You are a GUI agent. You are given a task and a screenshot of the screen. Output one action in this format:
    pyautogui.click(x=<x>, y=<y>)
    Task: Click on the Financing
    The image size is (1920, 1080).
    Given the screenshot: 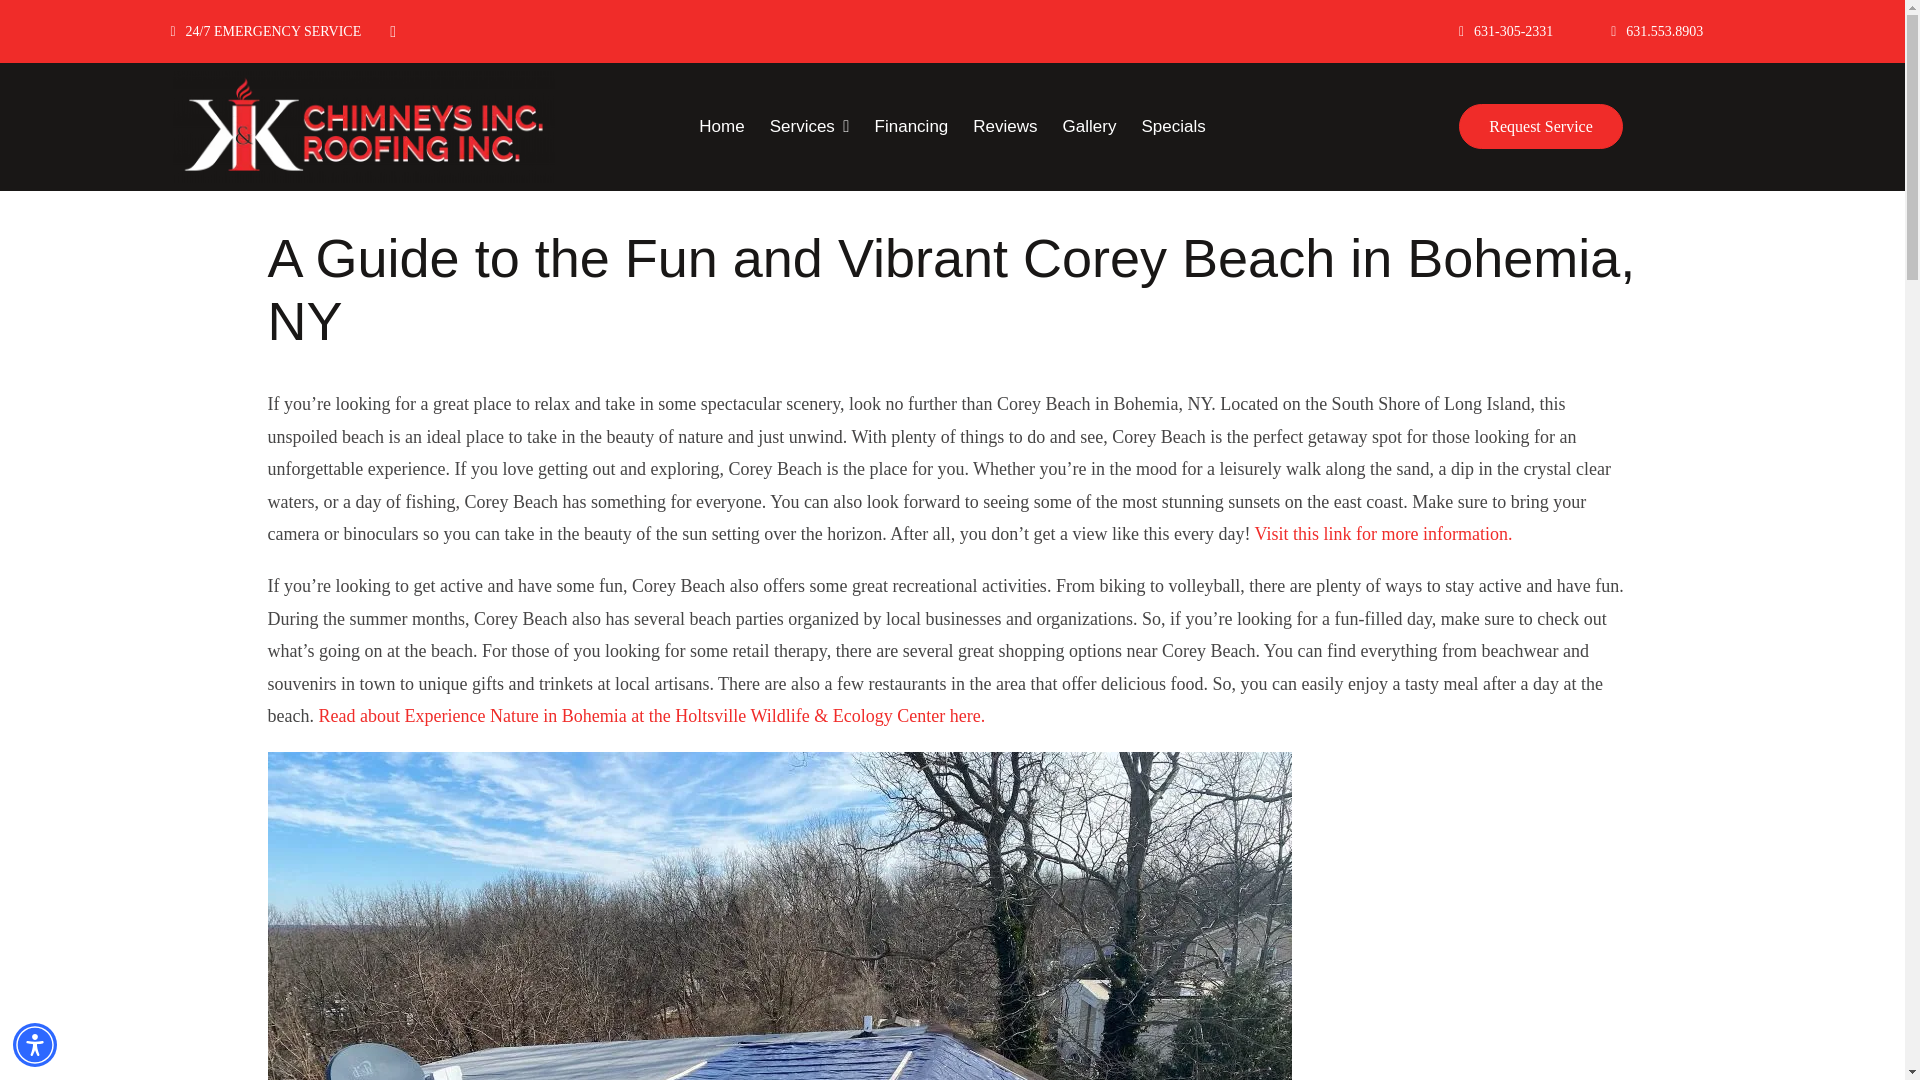 What is the action you would take?
    pyautogui.click(x=912, y=127)
    